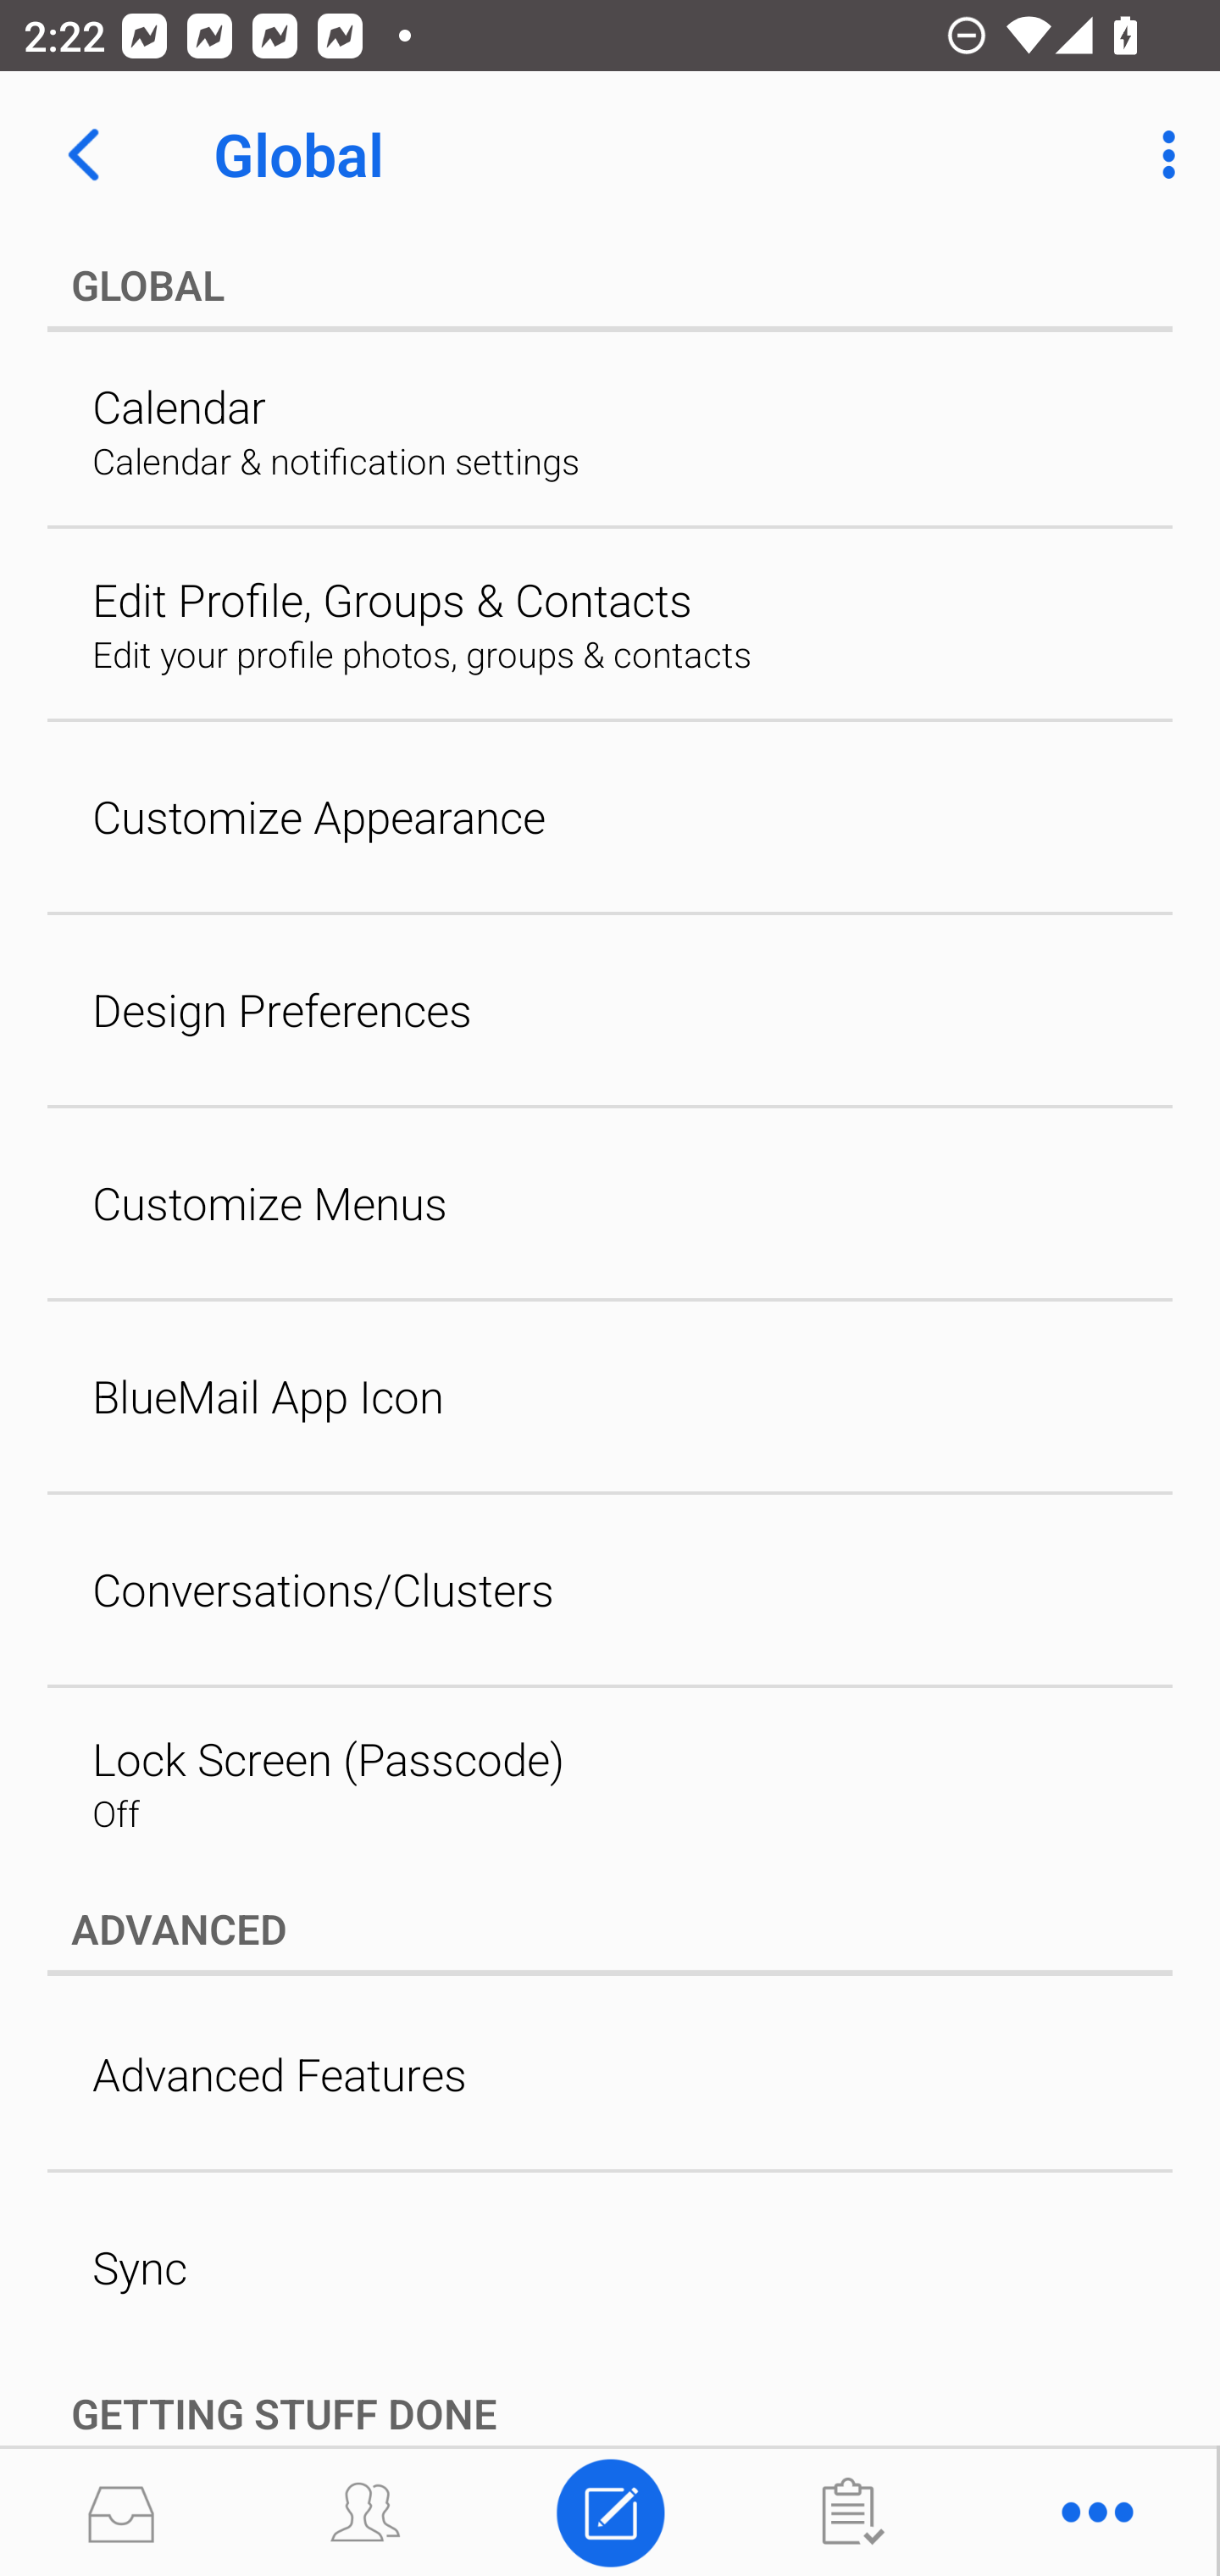 This screenshot has height=2576, width=1220. Describe the element at coordinates (610, 1783) in the screenshot. I see `Lock Screen (Passcode) Off` at that location.